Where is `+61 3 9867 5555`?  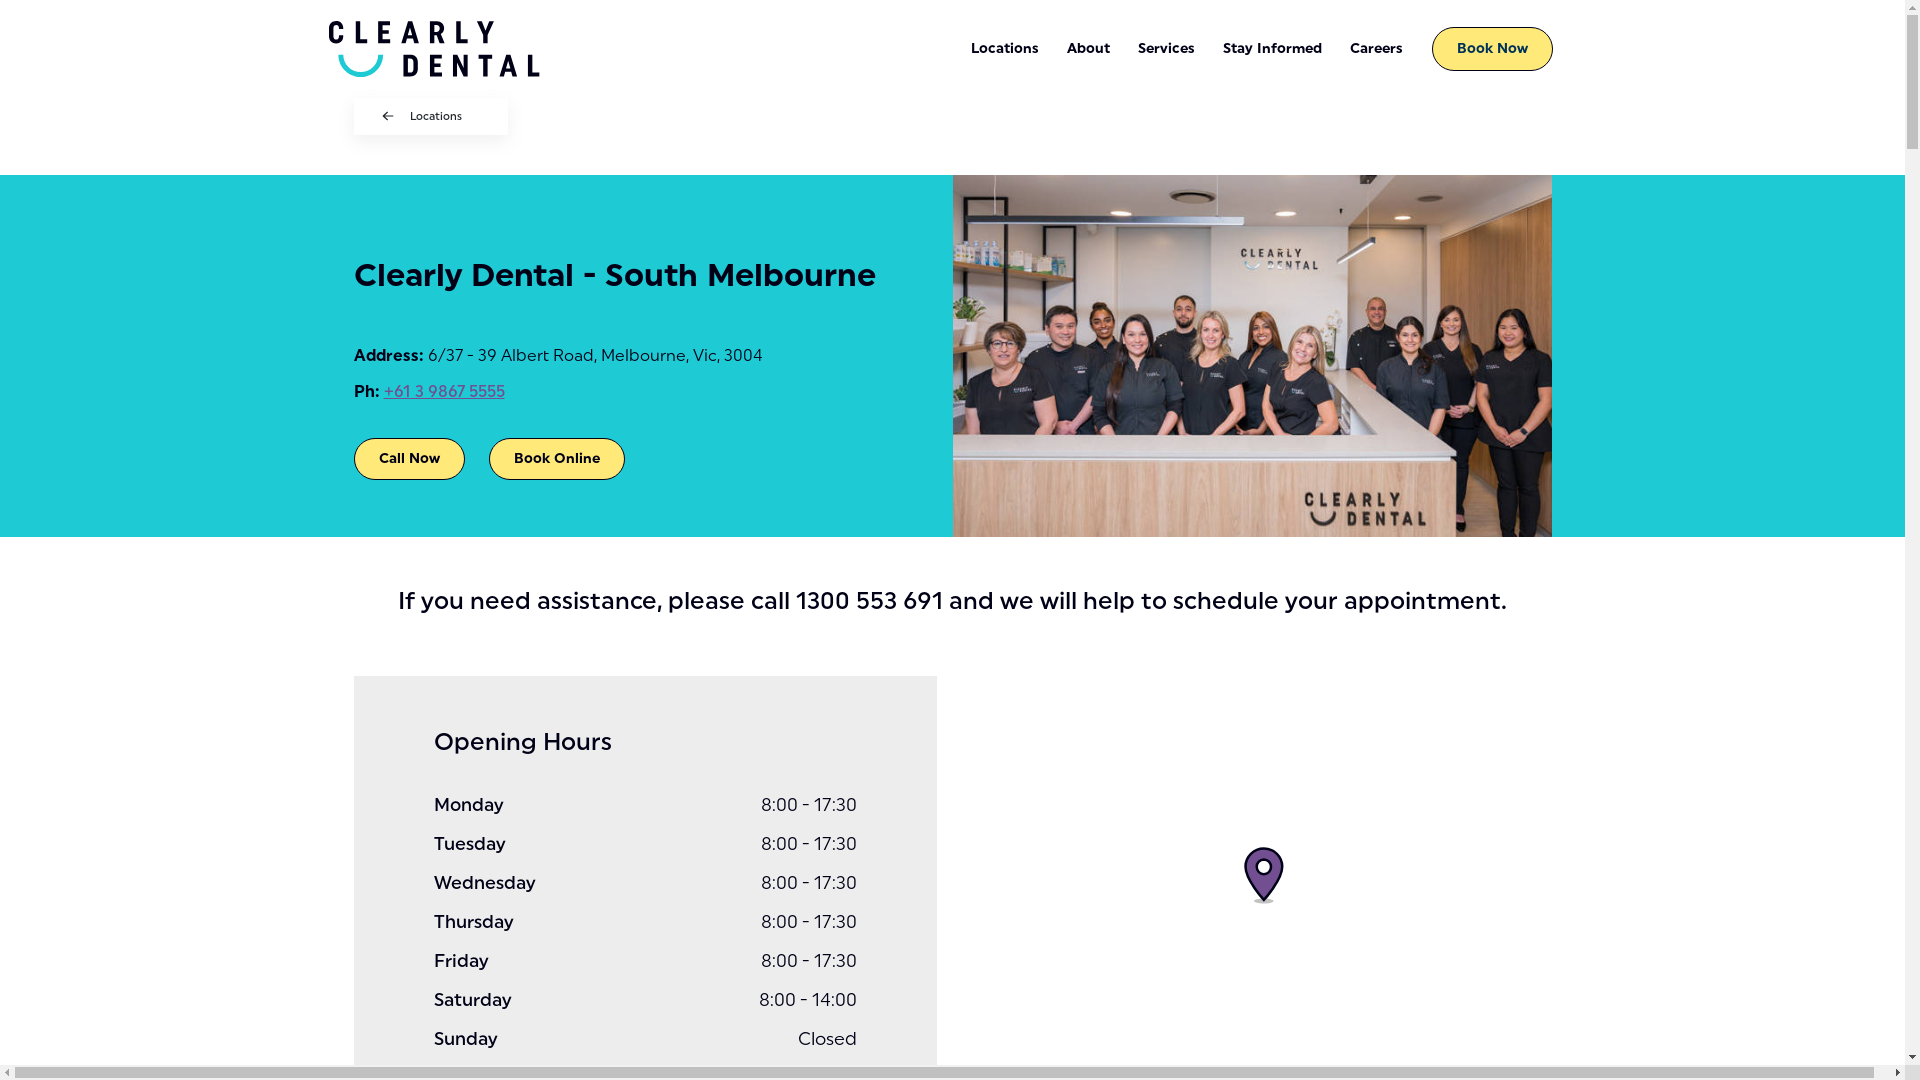 +61 3 9867 5555 is located at coordinates (444, 392).